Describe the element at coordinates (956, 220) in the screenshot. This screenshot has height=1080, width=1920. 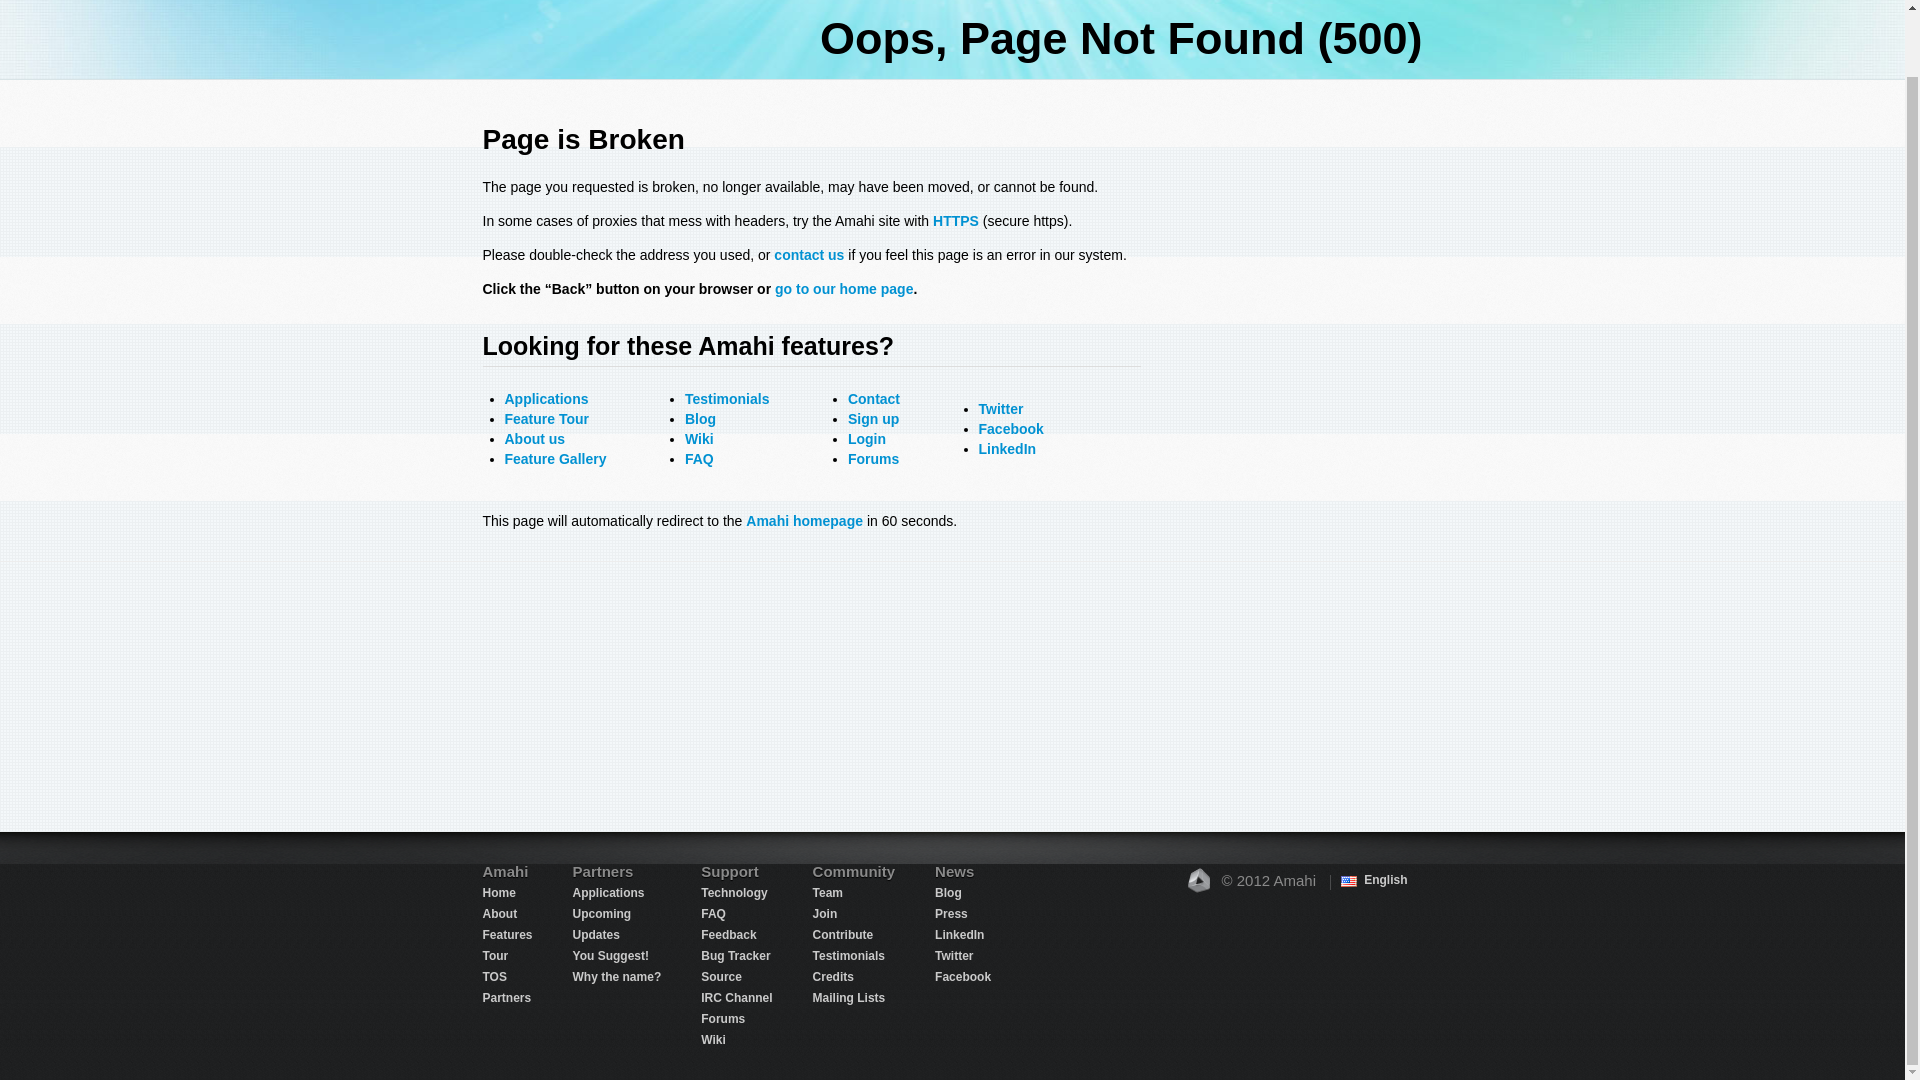
I see `HTTPS` at that location.